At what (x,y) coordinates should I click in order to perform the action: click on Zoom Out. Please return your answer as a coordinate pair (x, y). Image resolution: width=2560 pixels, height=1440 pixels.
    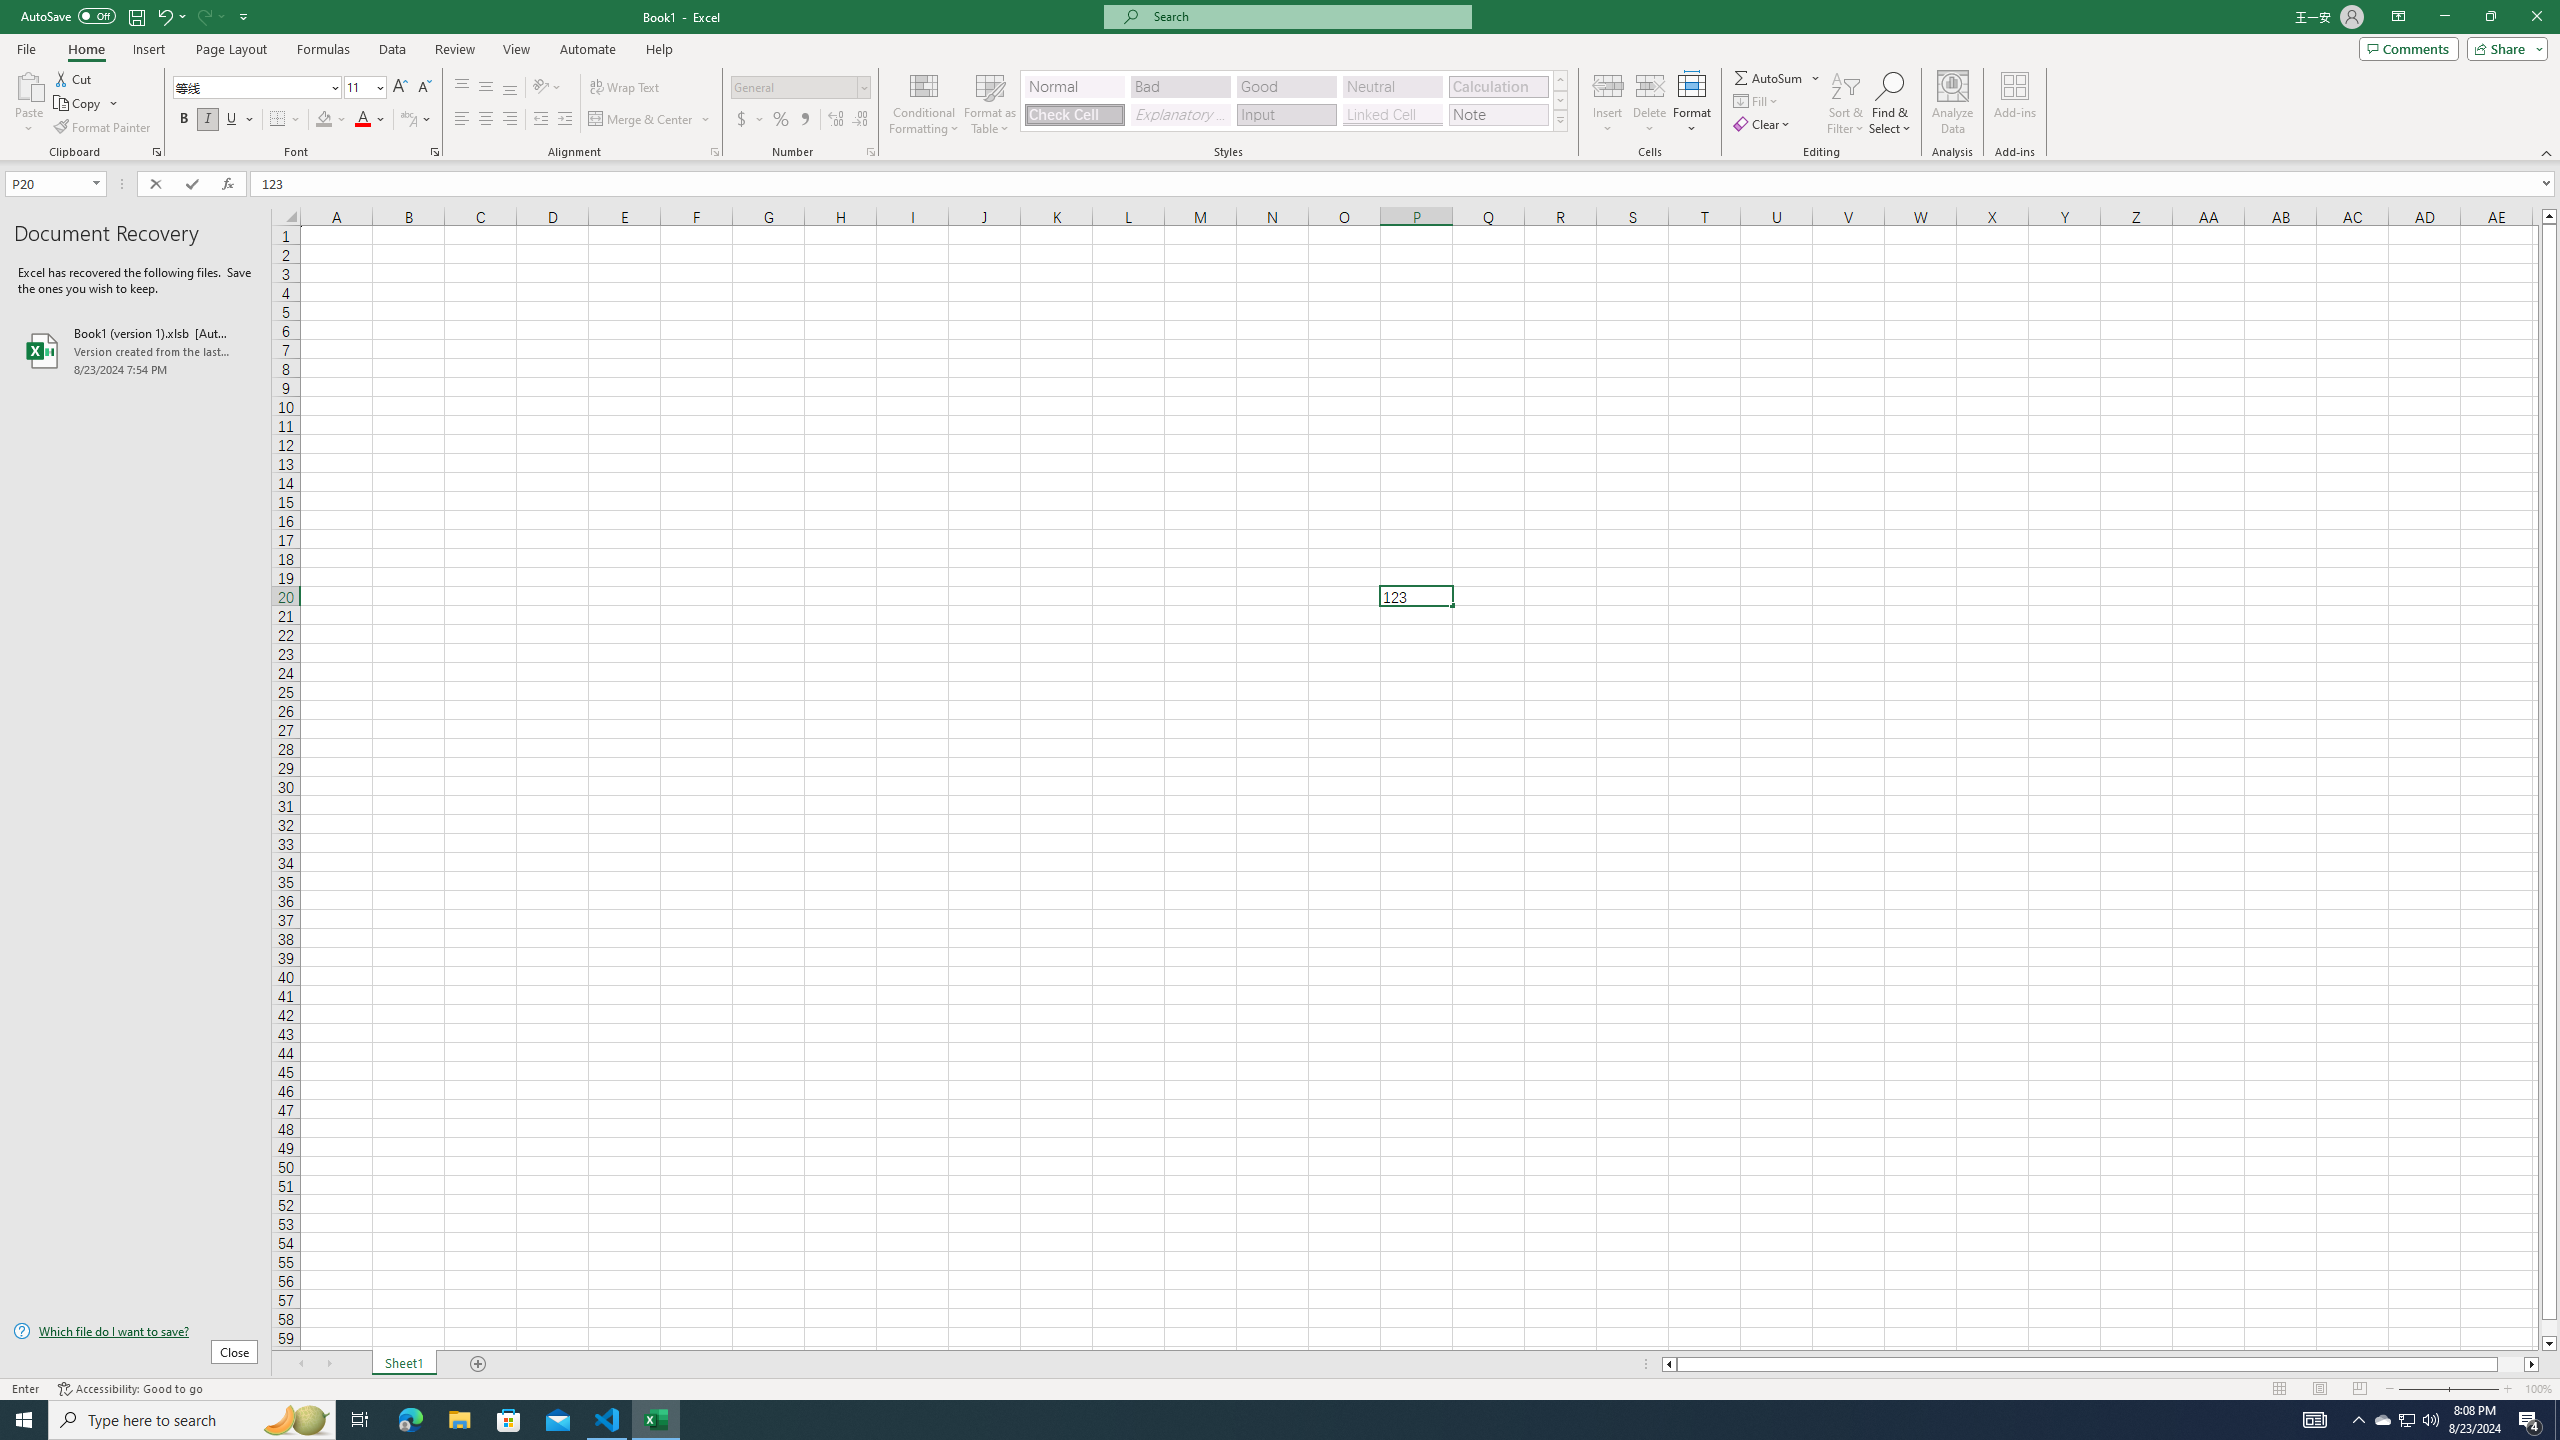
    Looking at the image, I should click on (2422, 1389).